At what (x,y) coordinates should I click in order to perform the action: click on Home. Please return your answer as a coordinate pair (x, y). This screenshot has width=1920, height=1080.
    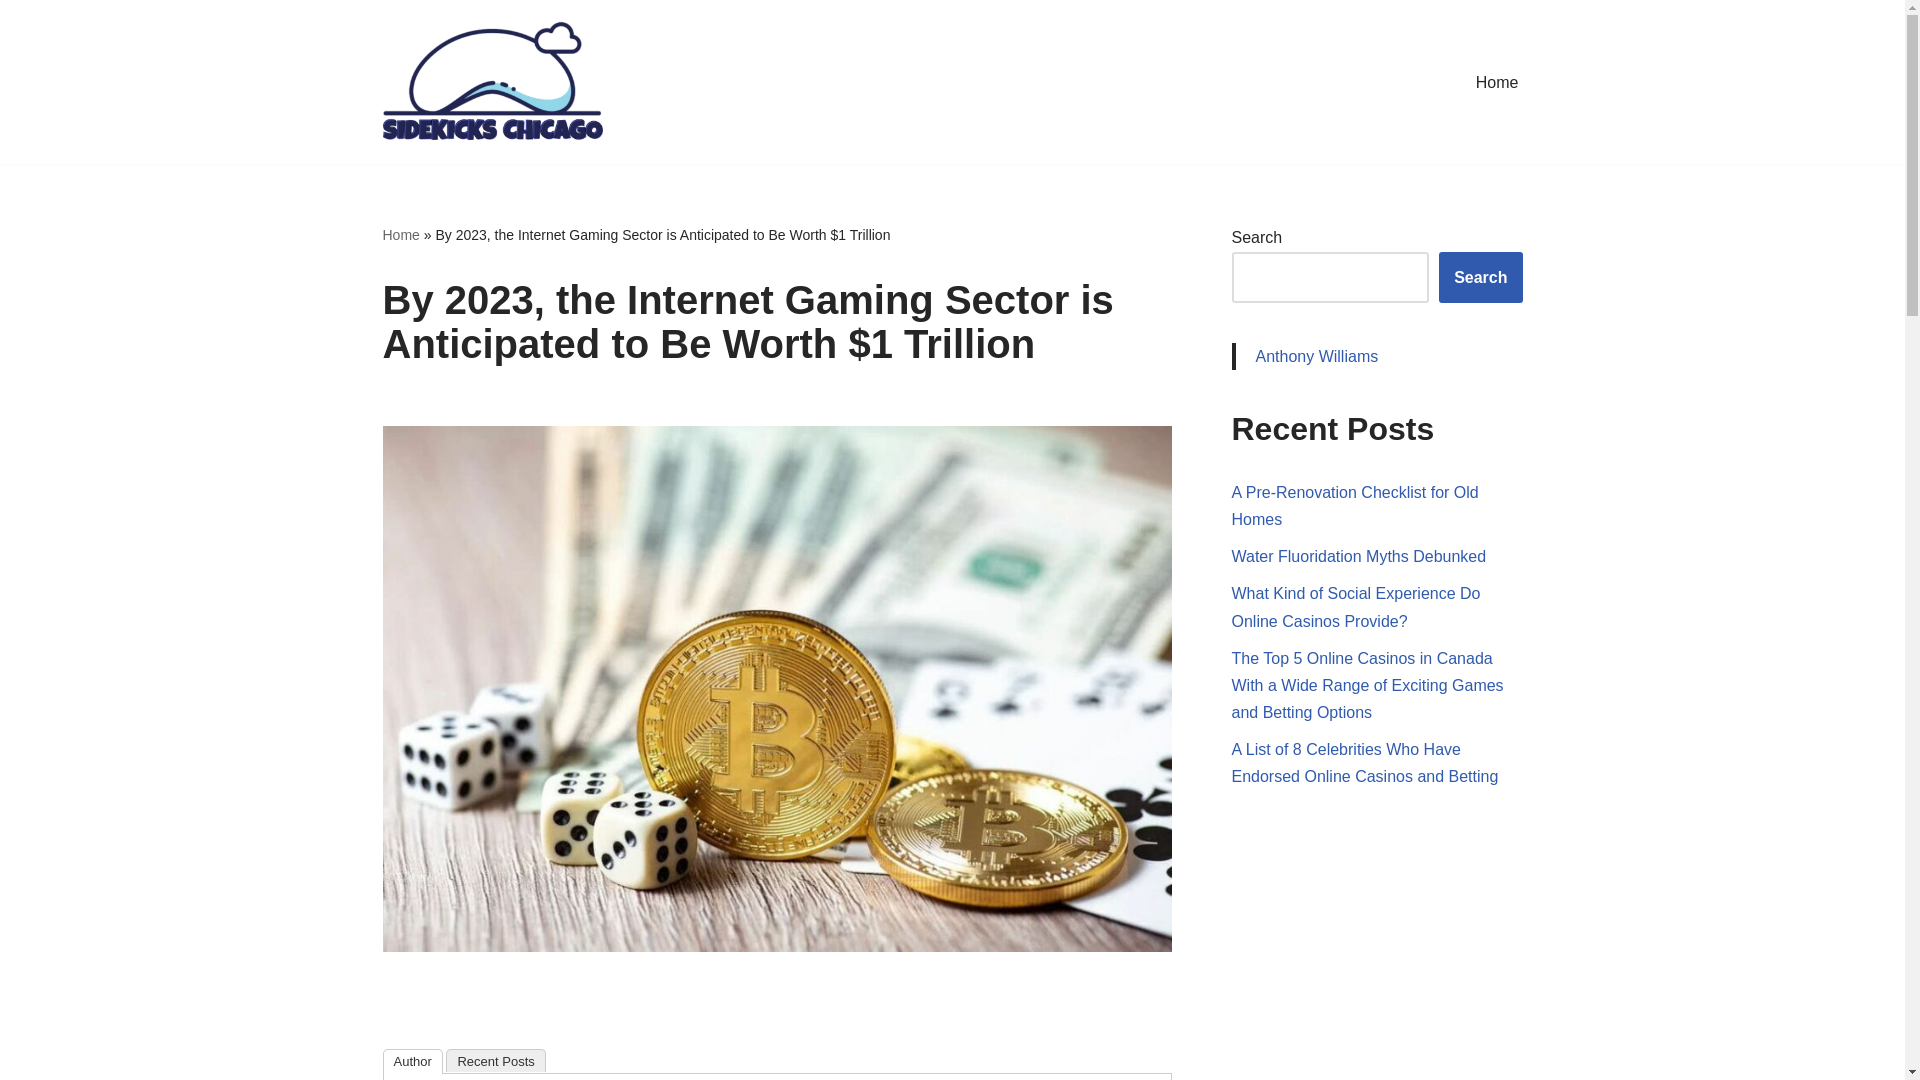
    Looking at the image, I should click on (400, 234).